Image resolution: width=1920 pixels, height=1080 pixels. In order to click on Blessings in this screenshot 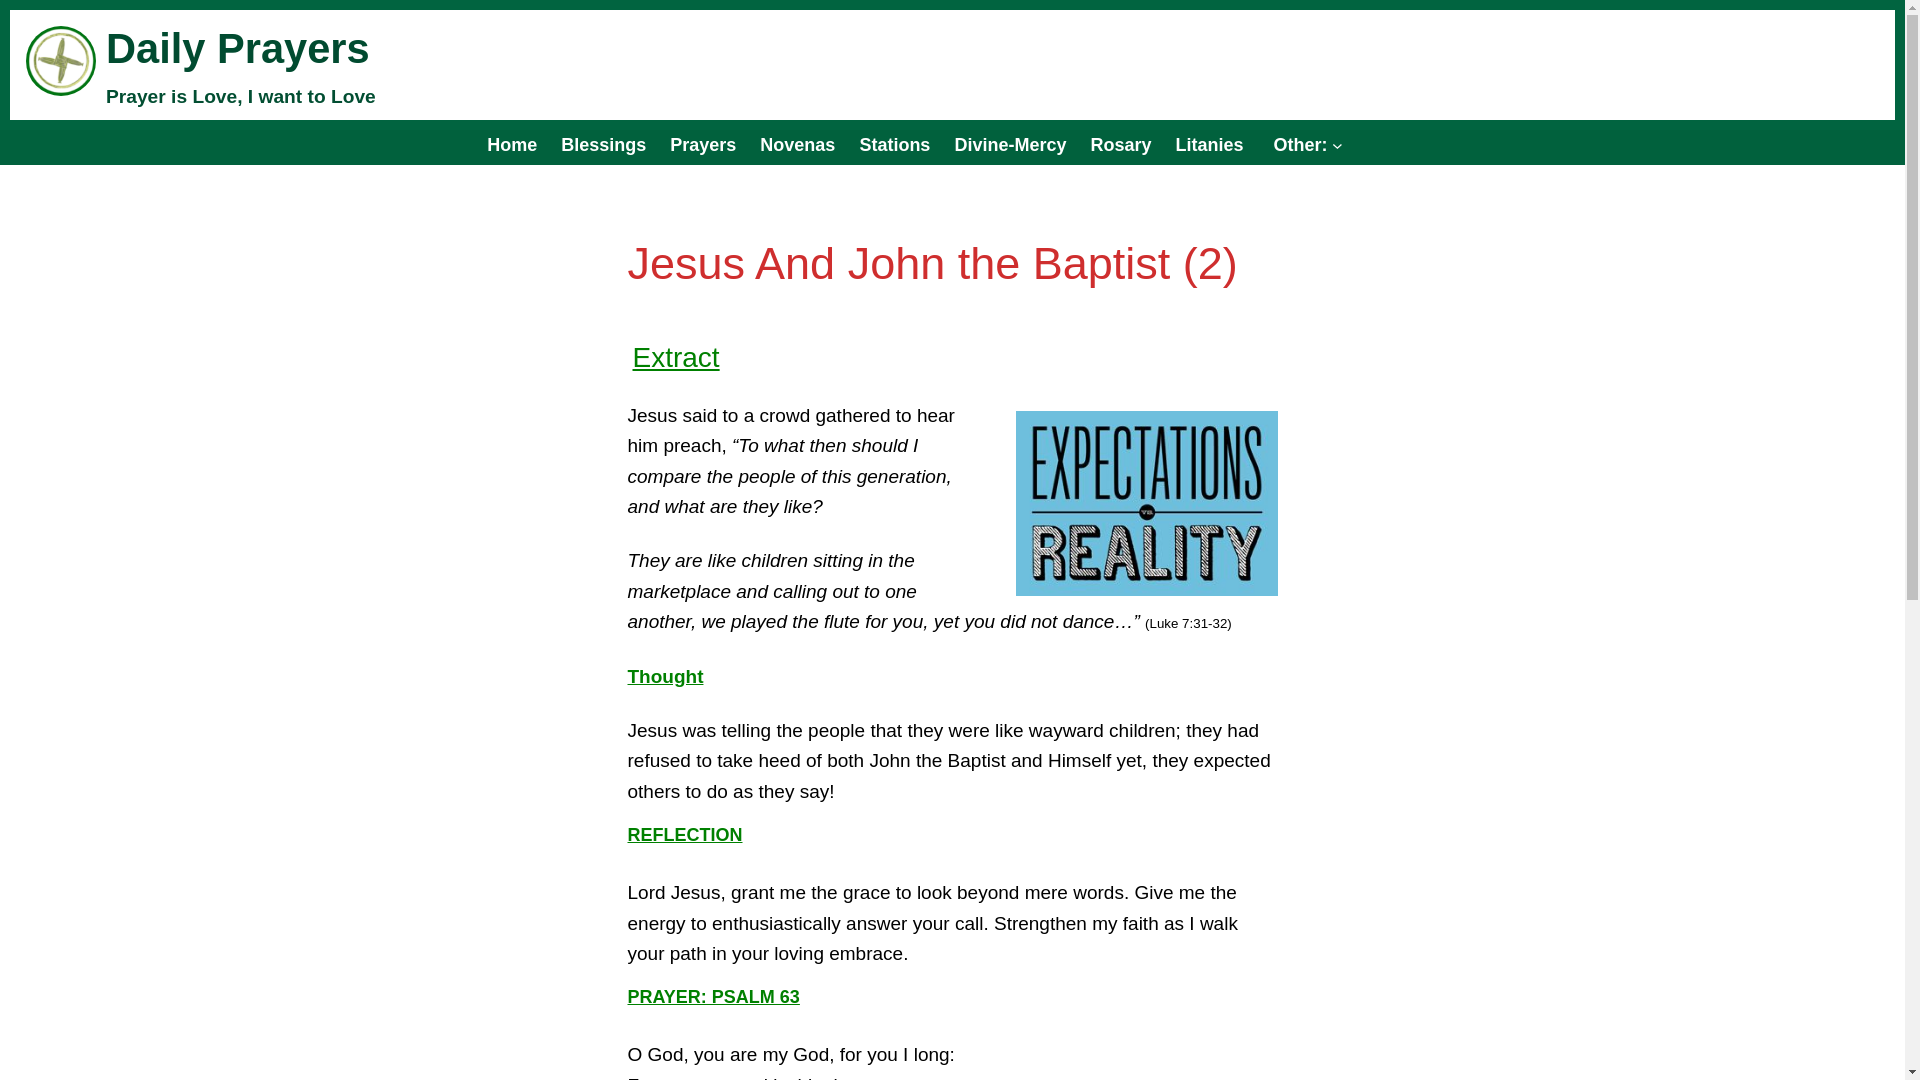, I will do `click(602, 144)`.